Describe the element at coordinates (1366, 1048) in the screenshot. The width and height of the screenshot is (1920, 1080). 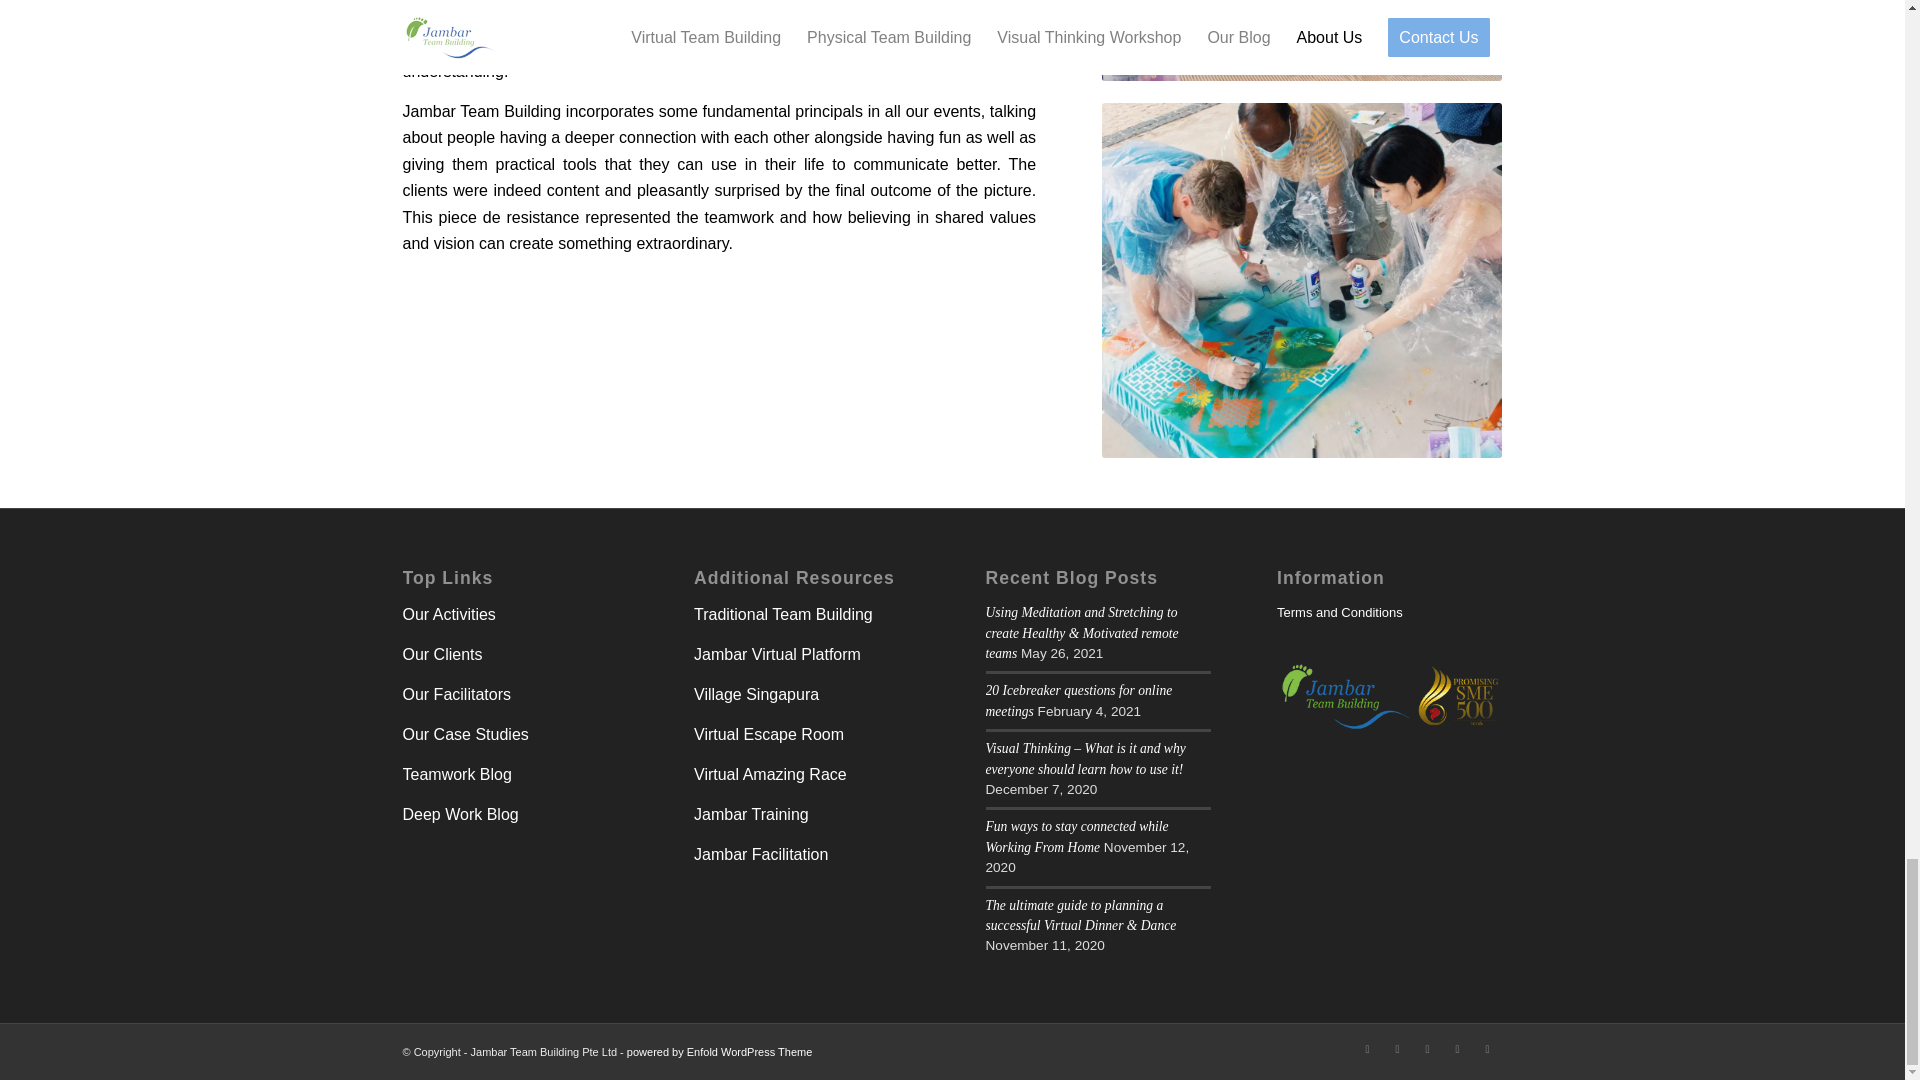
I see `Facebook` at that location.